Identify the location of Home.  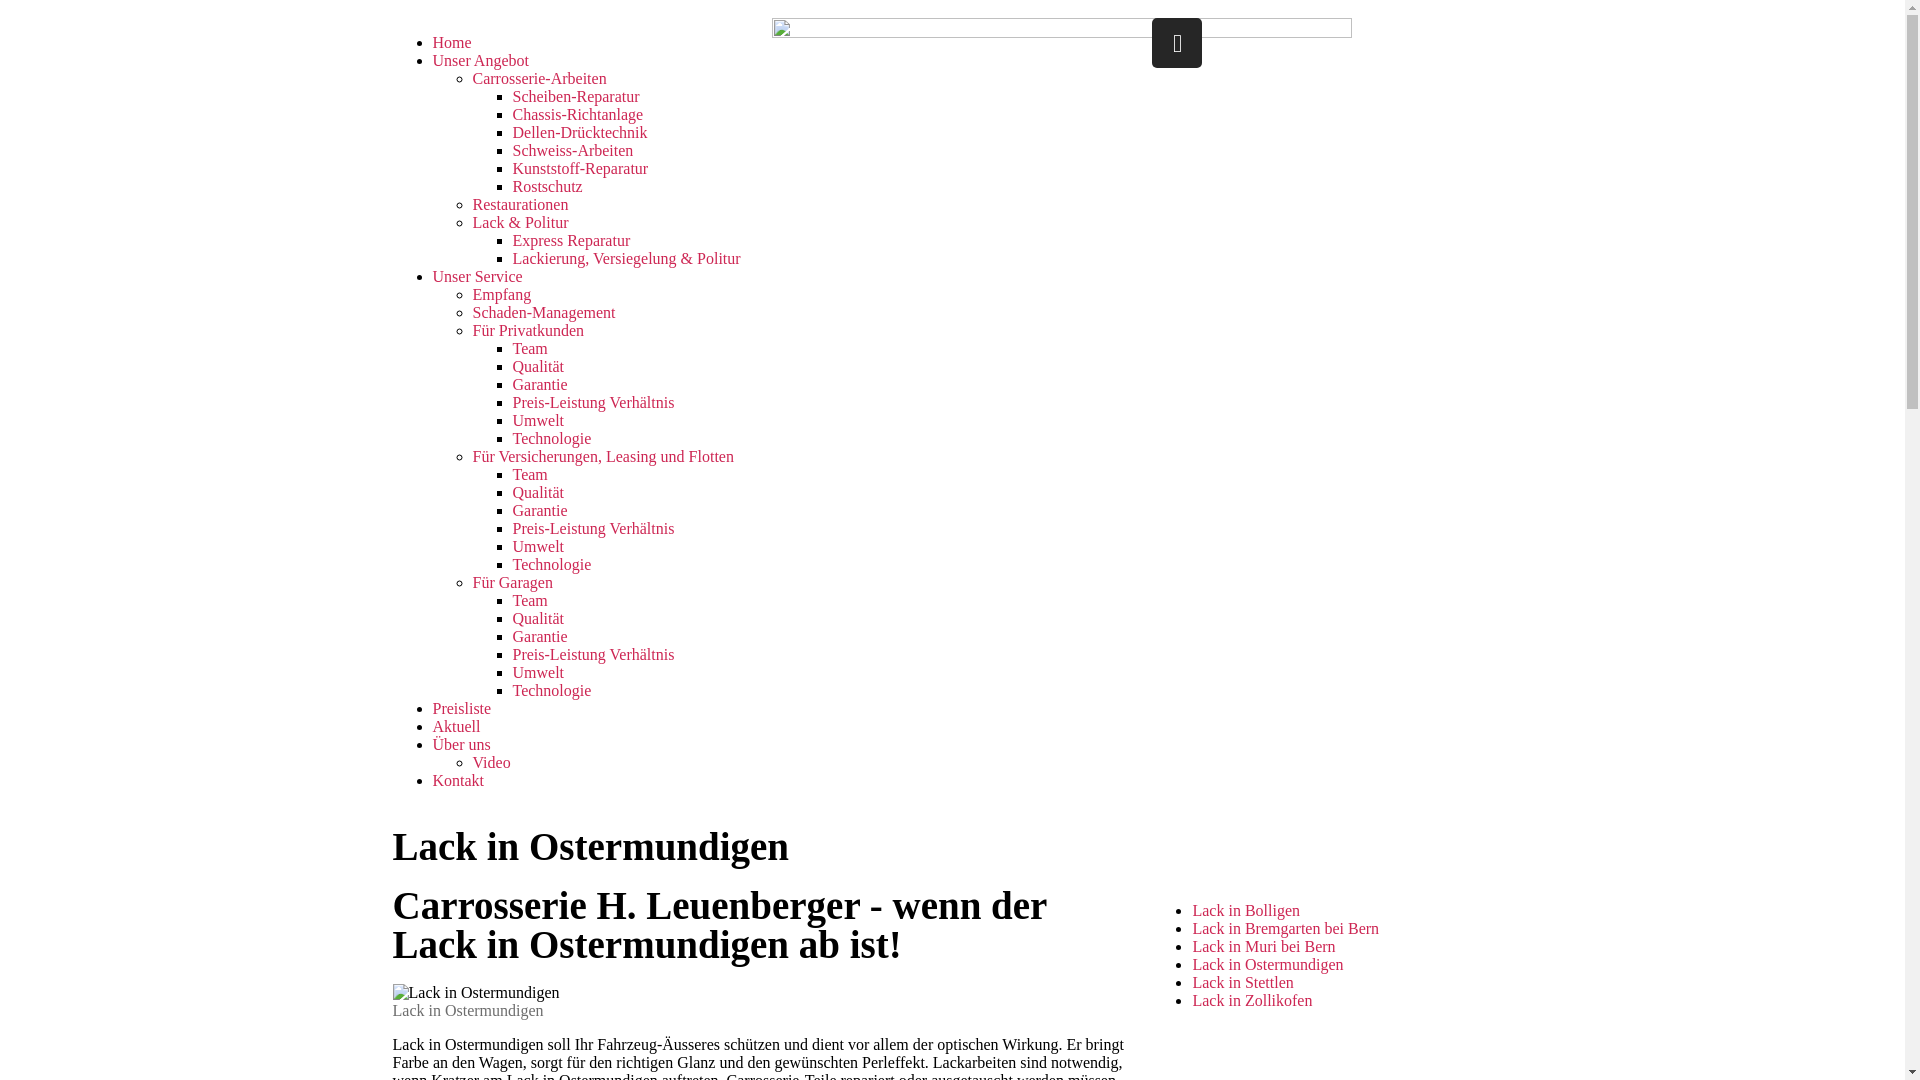
(452, 42).